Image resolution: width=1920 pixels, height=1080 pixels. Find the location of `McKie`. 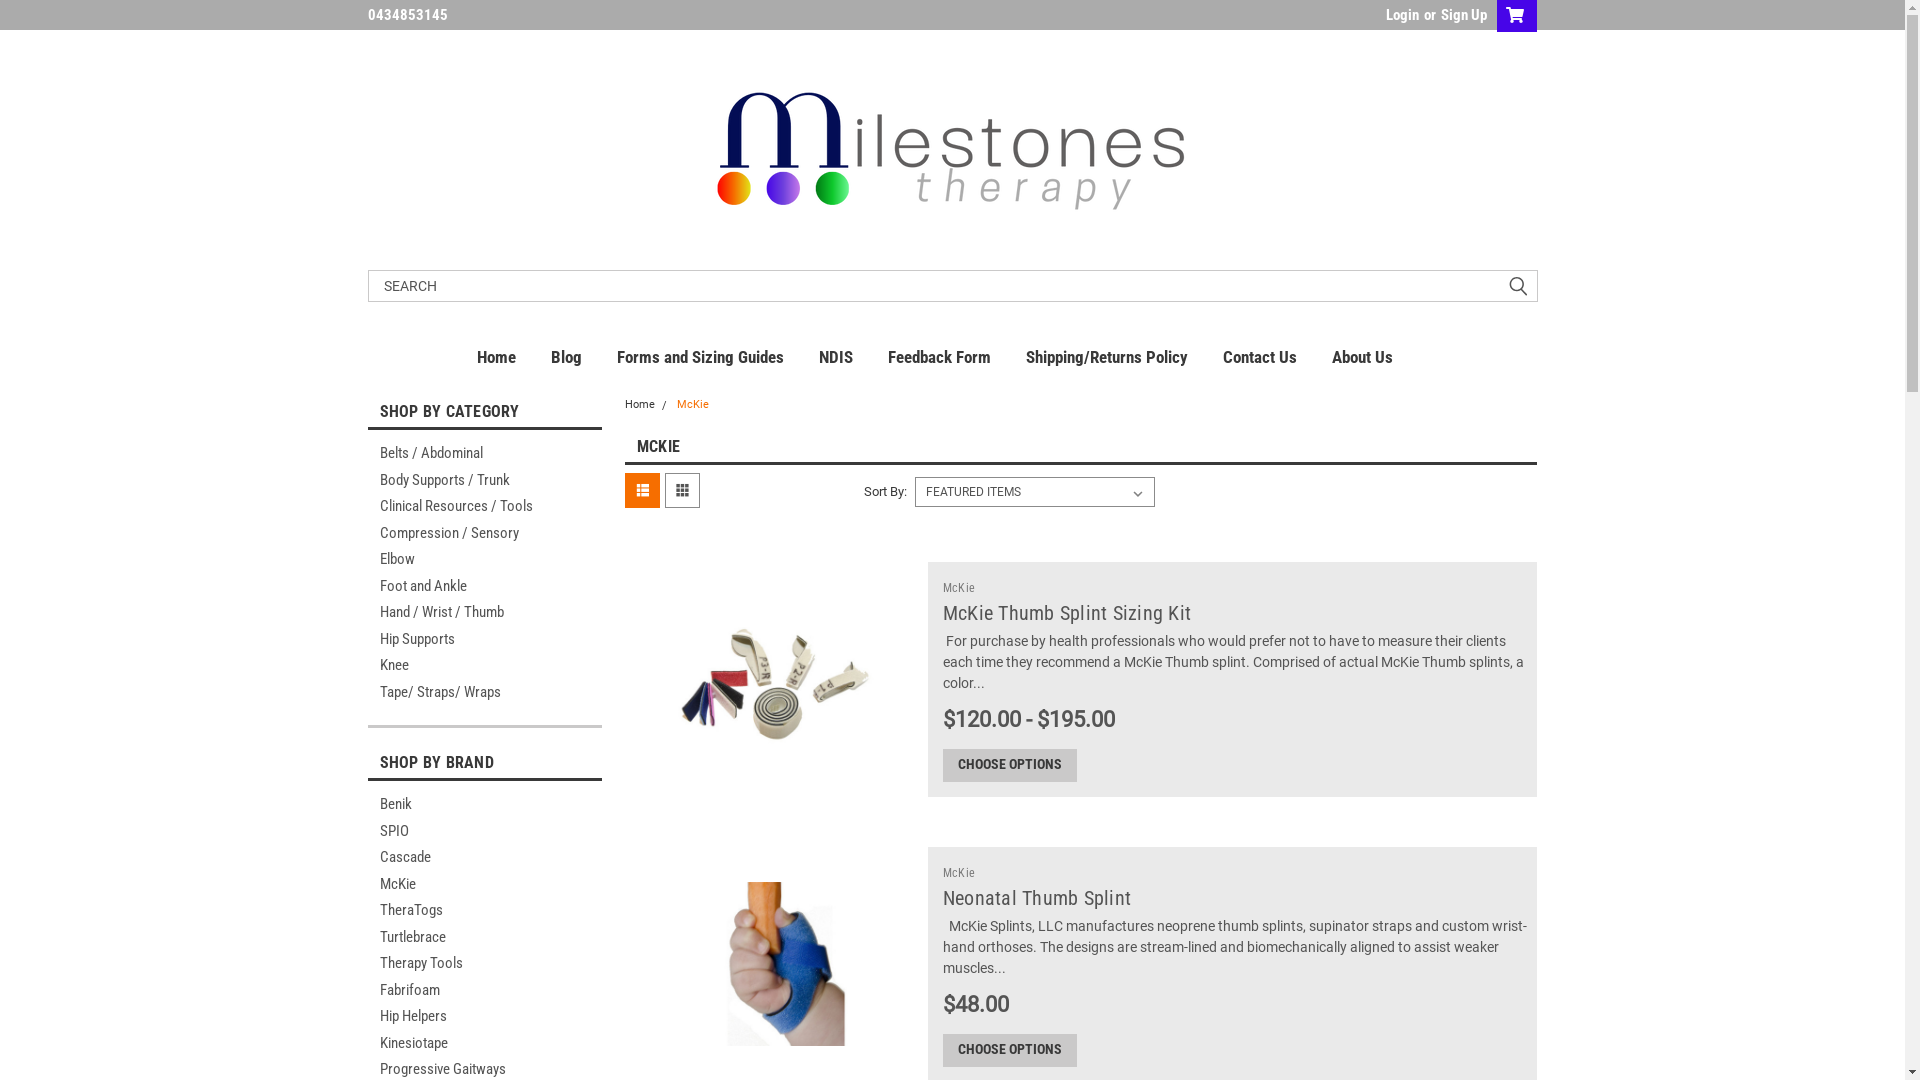

McKie is located at coordinates (485, 884).